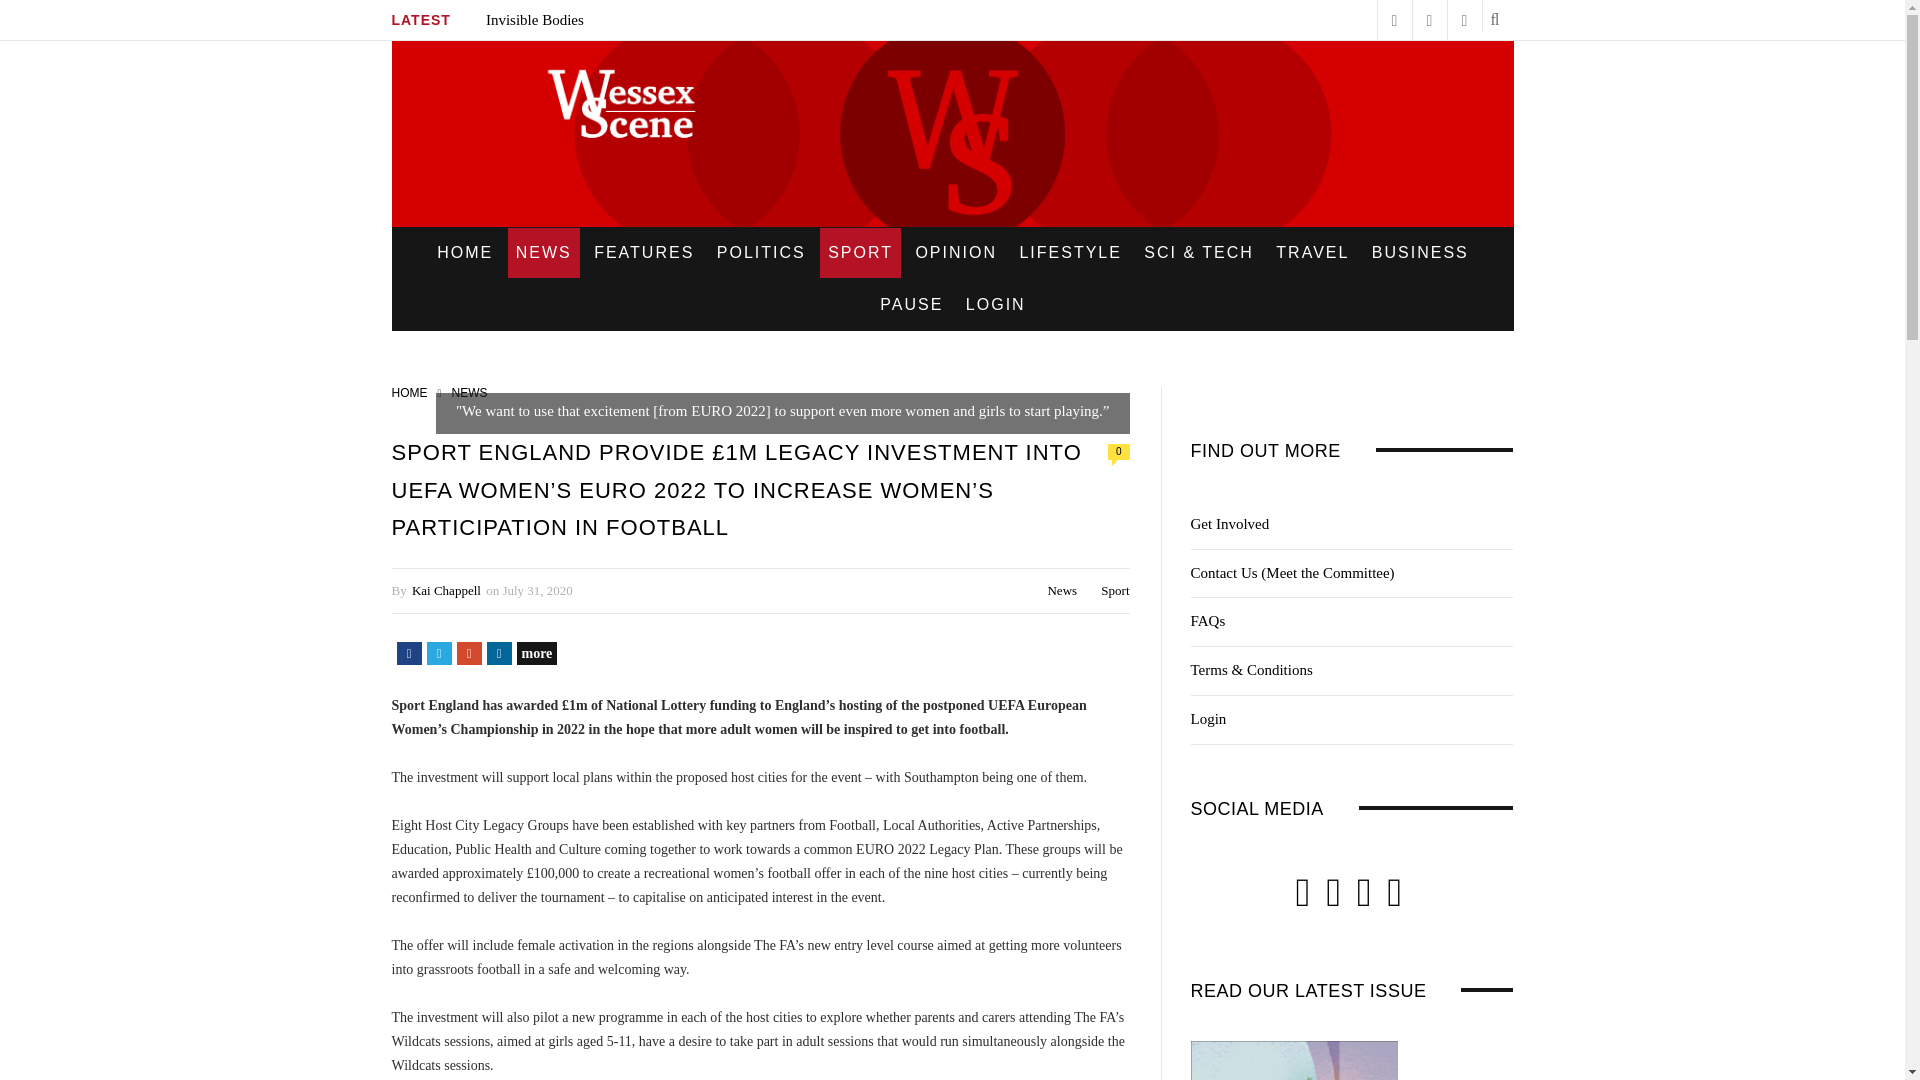 The height and width of the screenshot is (1080, 1920). I want to click on Invisible Bodies, so click(534, 20).